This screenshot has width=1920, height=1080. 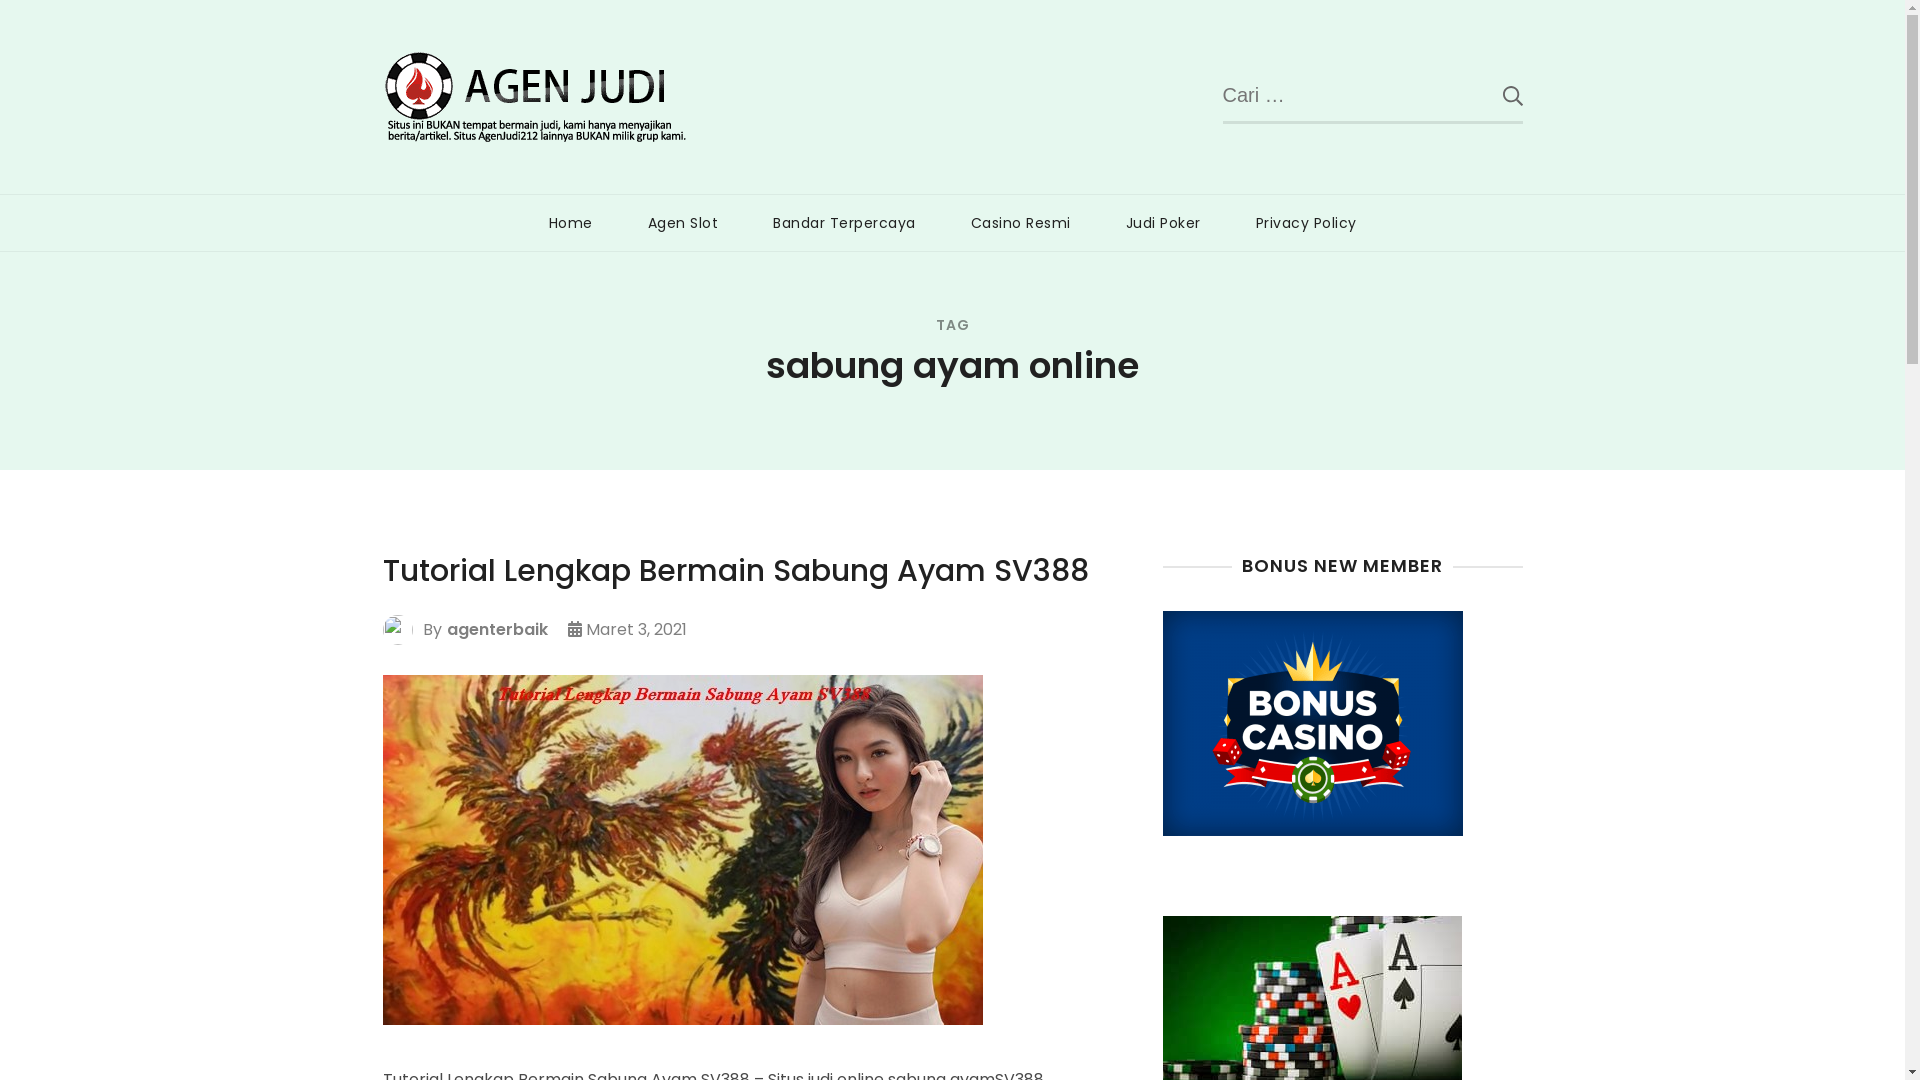 What do you see at coordinates (1021, 223) in the screenshot?
I see `Casino Resmi` at bounding box center [1021, 223].